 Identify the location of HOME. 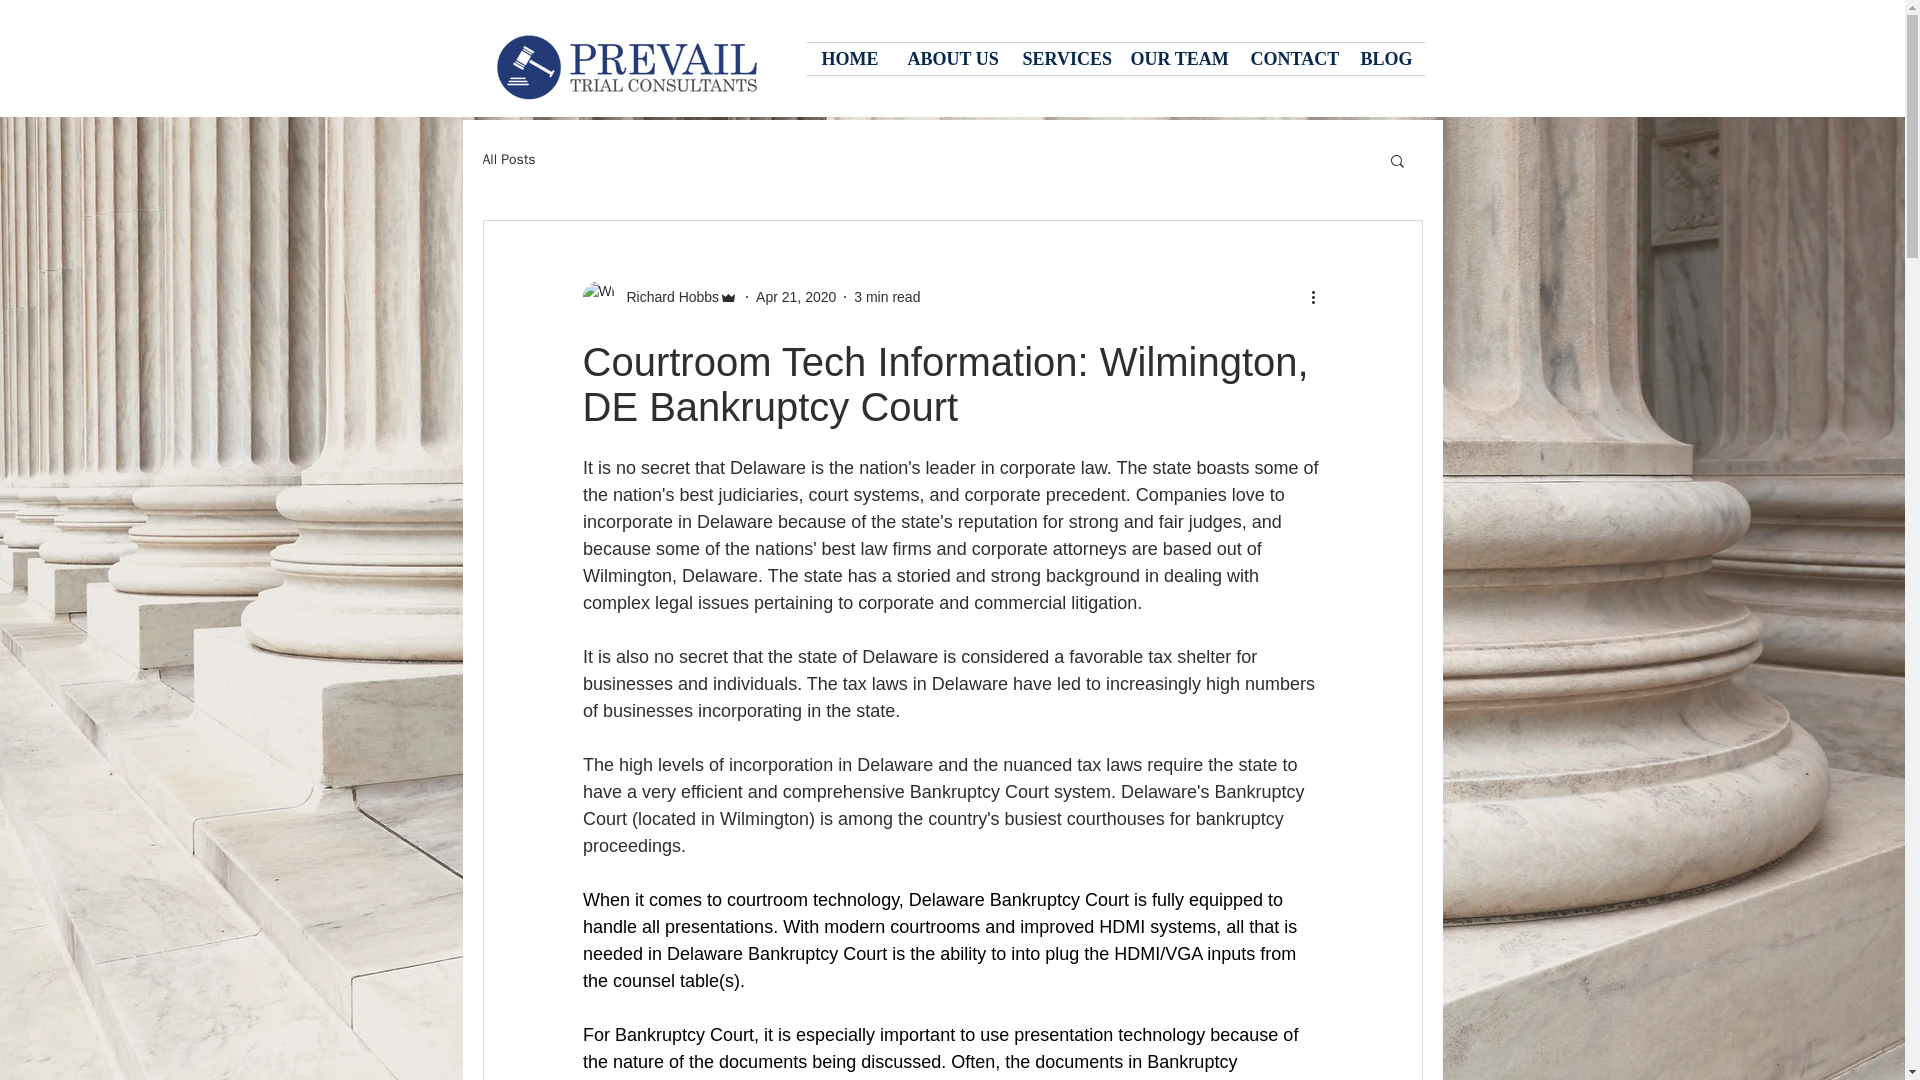
(849, 58).